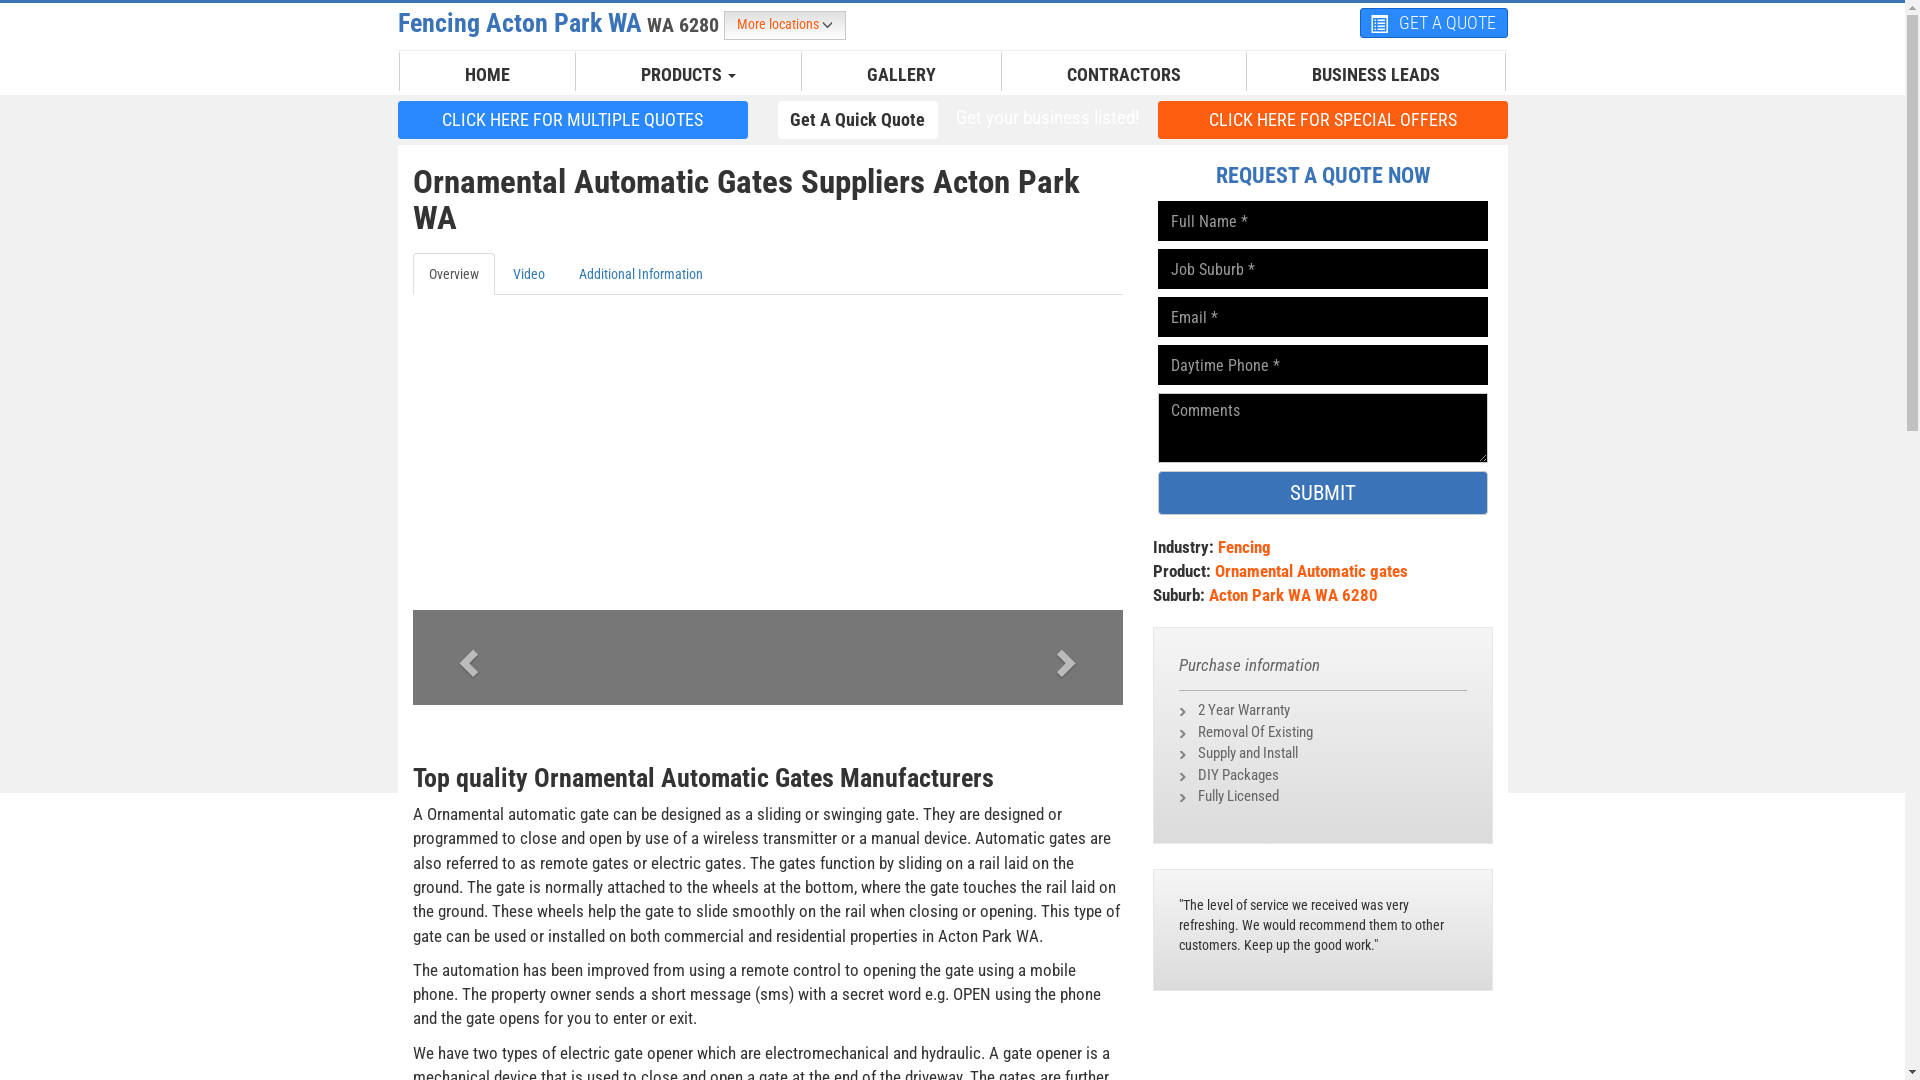 The width and height of the screenshot is (1920, 1080). I want to click on CLICK HERE FOR MULTIPLE QUOTES, so click(573, 119).